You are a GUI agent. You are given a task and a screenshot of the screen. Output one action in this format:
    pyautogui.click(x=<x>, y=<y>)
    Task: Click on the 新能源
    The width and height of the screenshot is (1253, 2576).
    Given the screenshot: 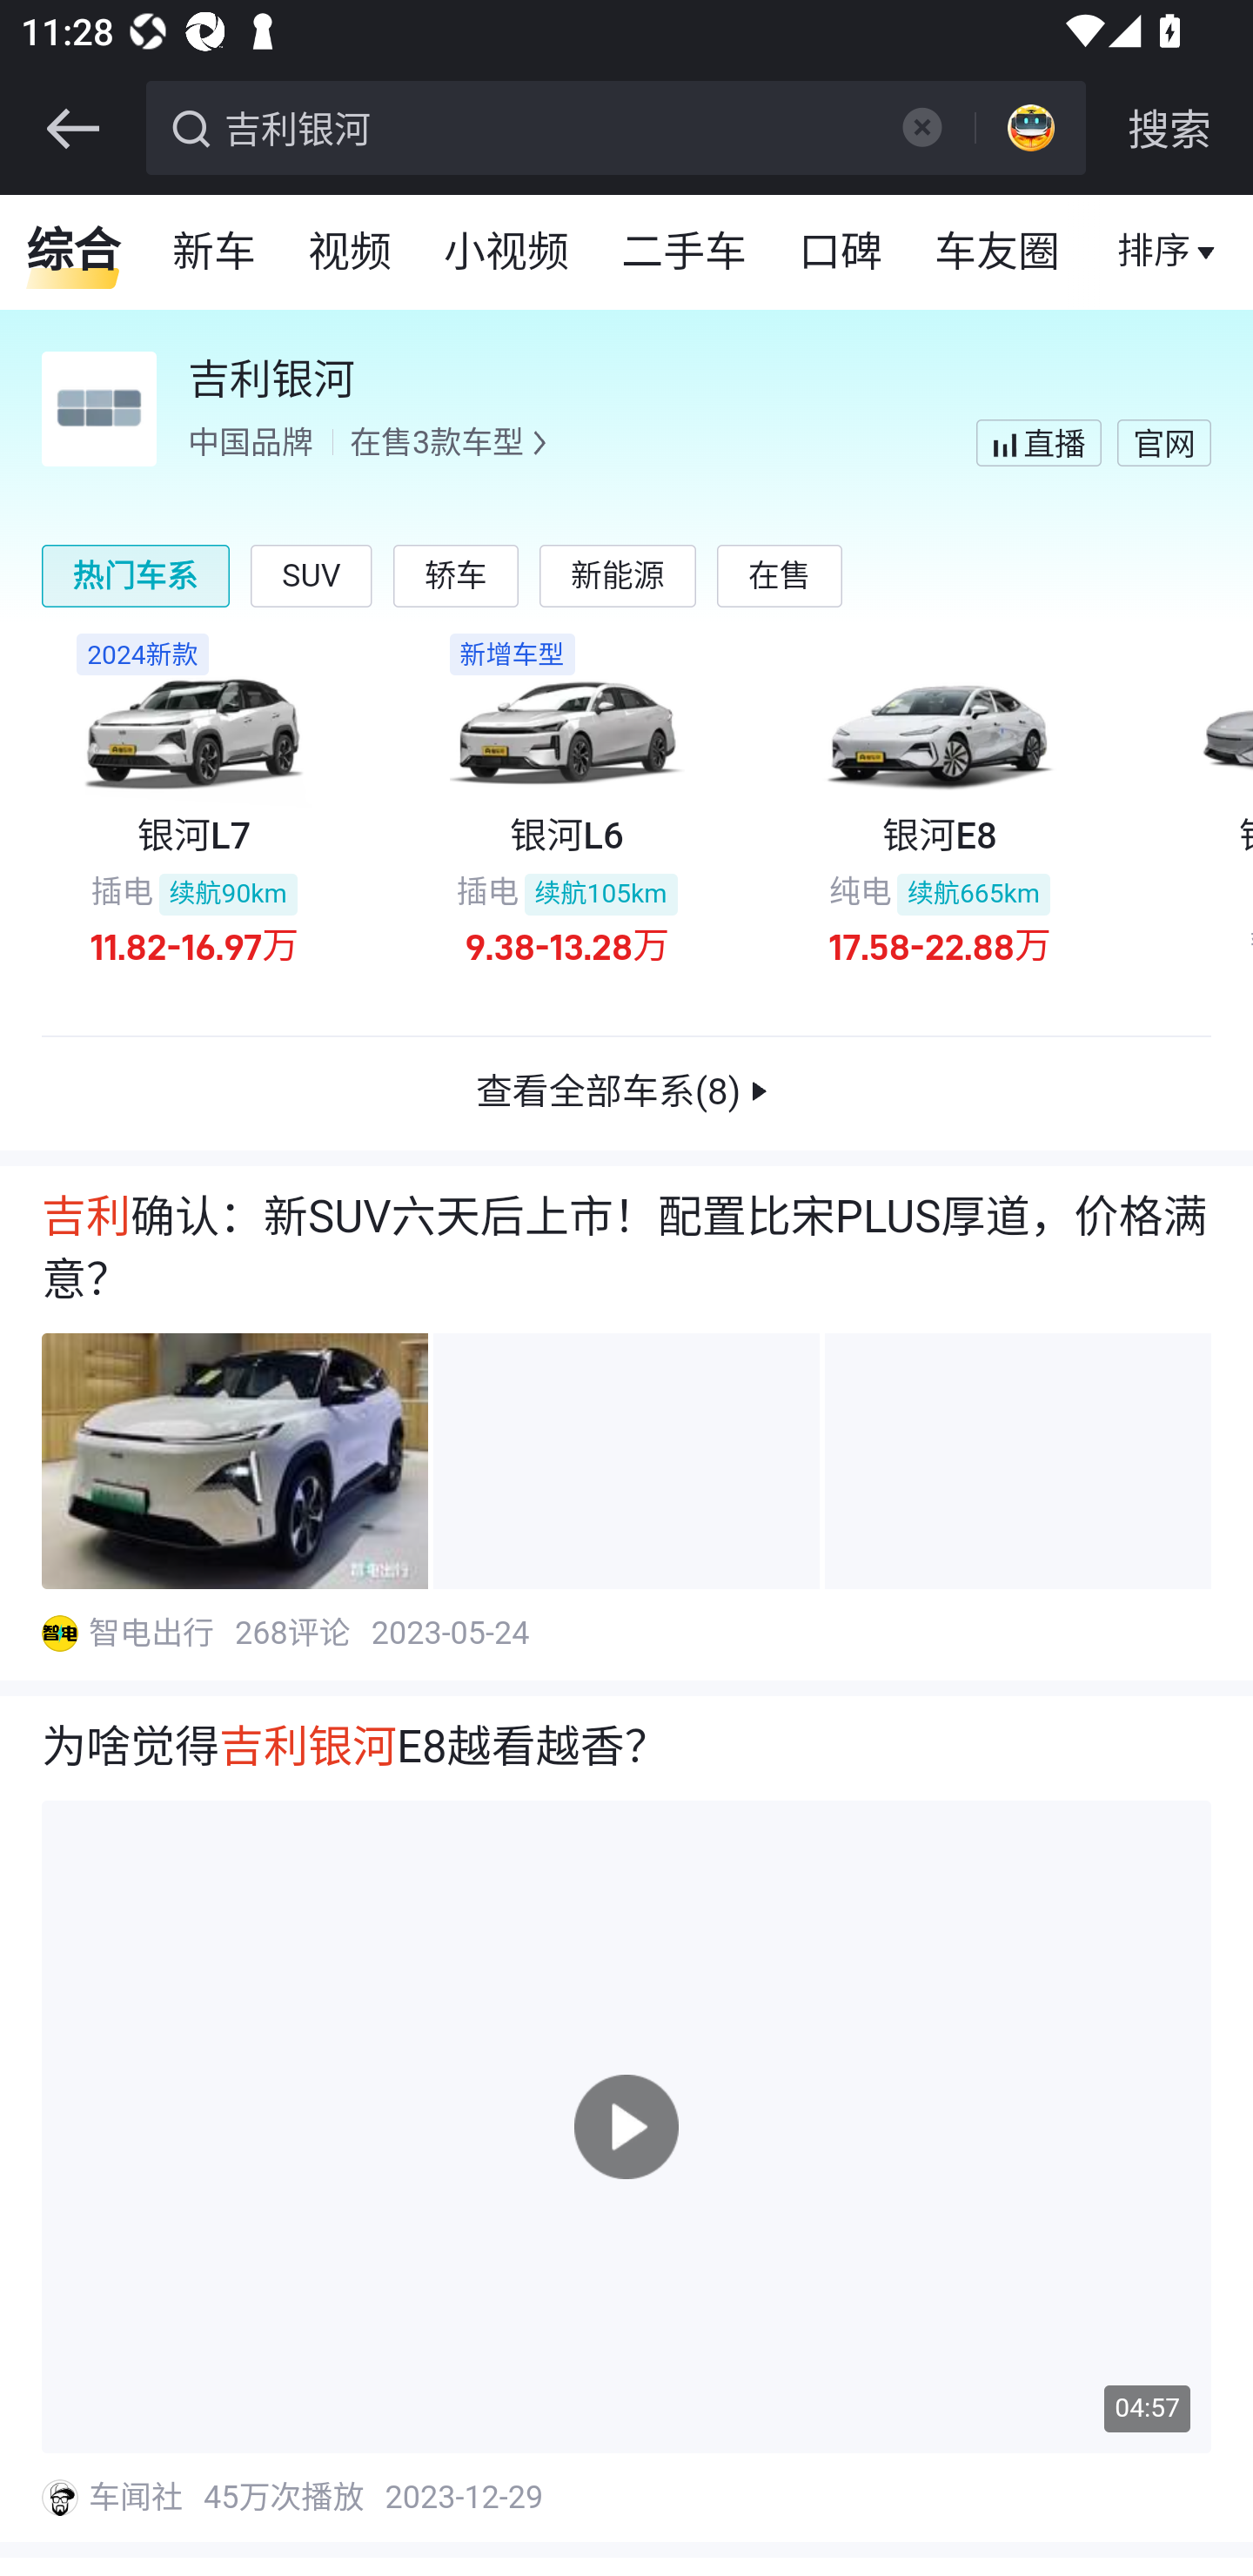 What is the action you would take?
    pyautogui.click(x=616, y=575)
    